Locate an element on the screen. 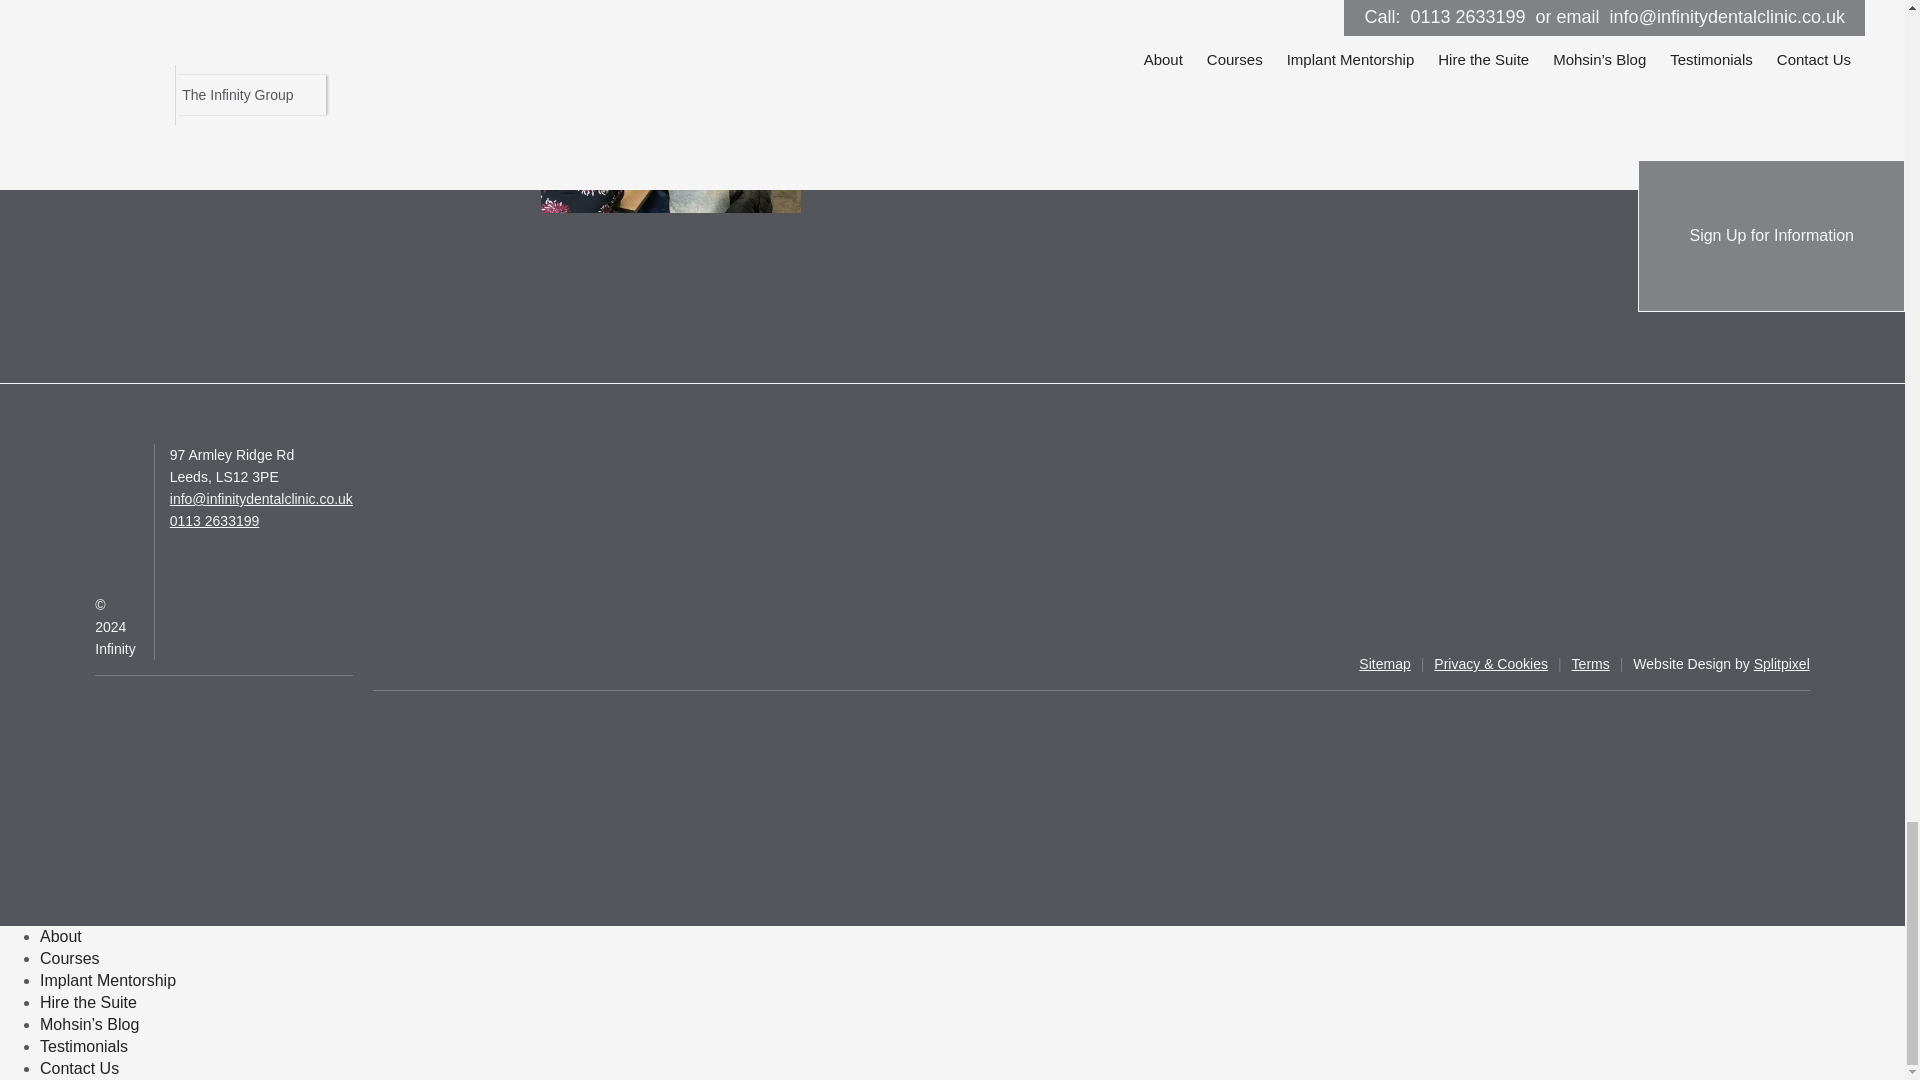 The height and width of the screenshot is (1080, 1920). Splitpixel is located at coordinates (1782, 663).